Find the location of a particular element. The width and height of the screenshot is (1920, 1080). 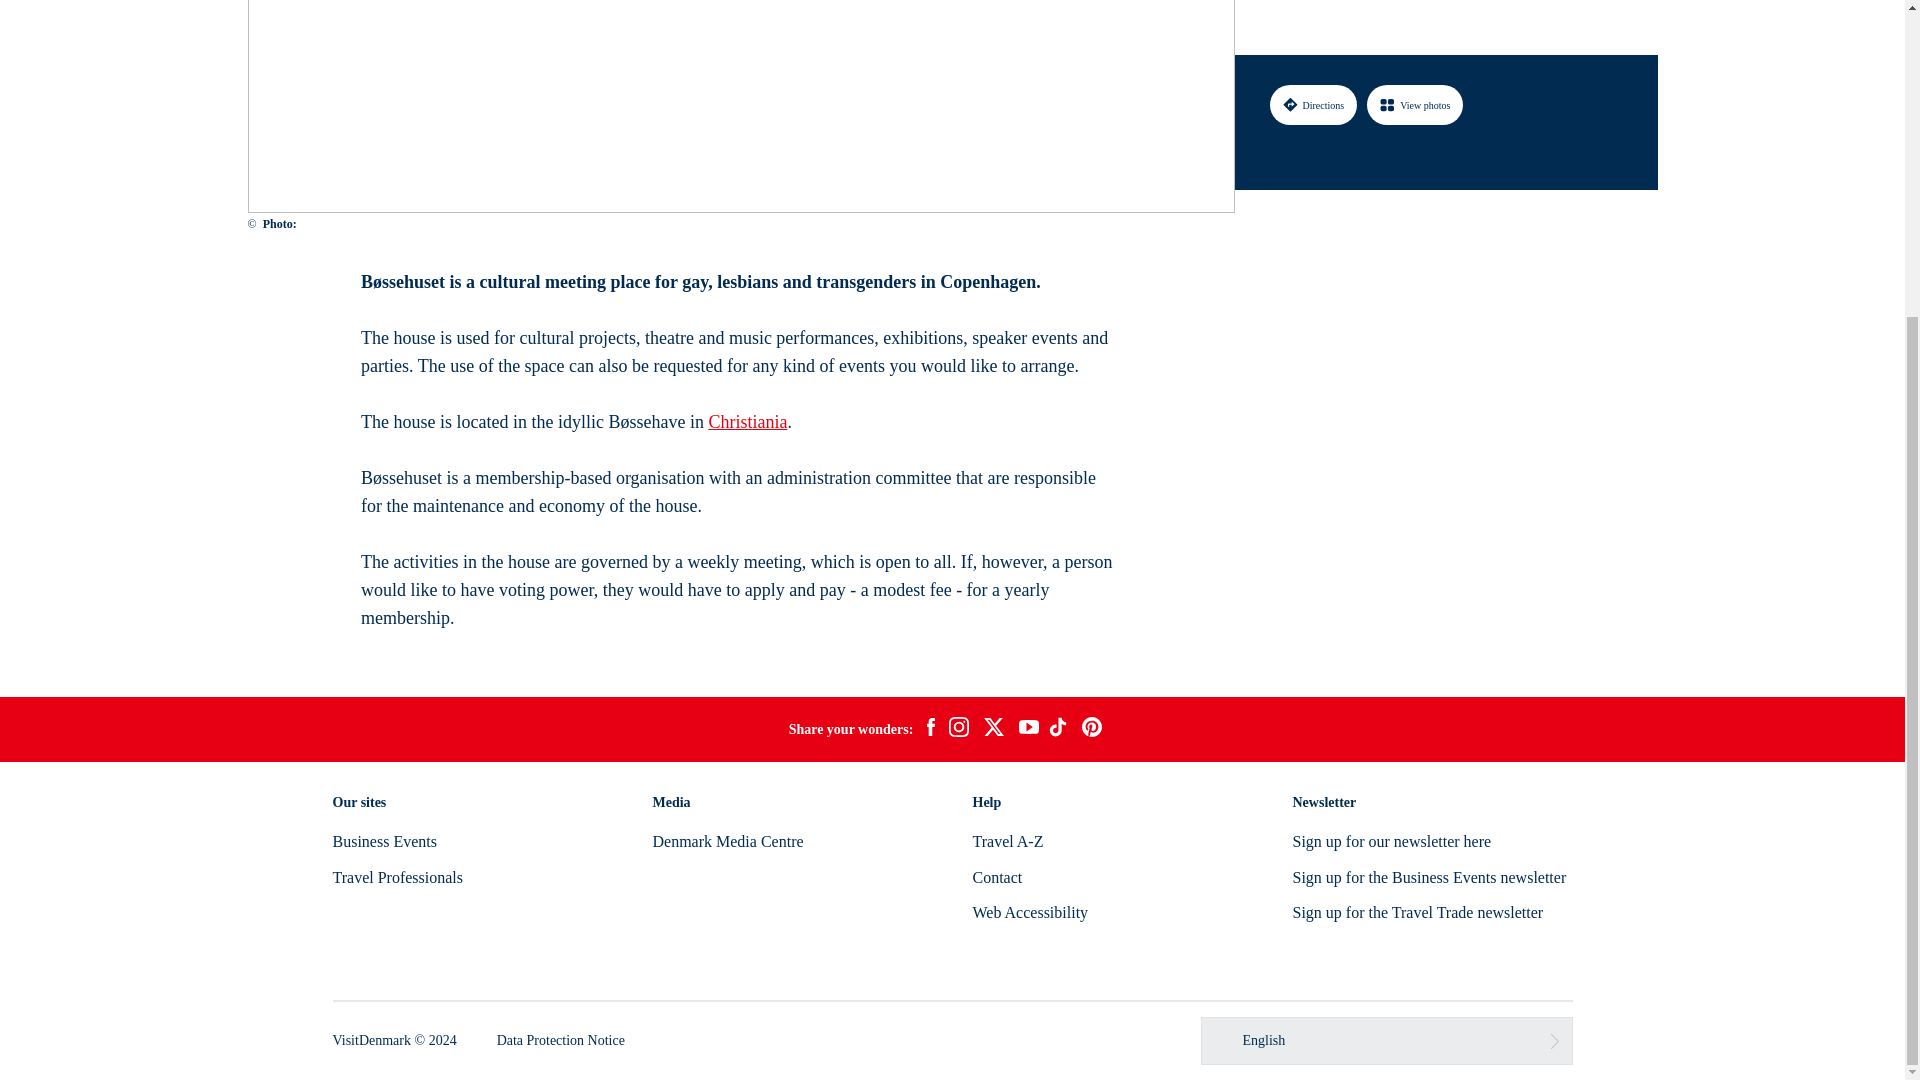

facebook is located at coordinates (930, 730).